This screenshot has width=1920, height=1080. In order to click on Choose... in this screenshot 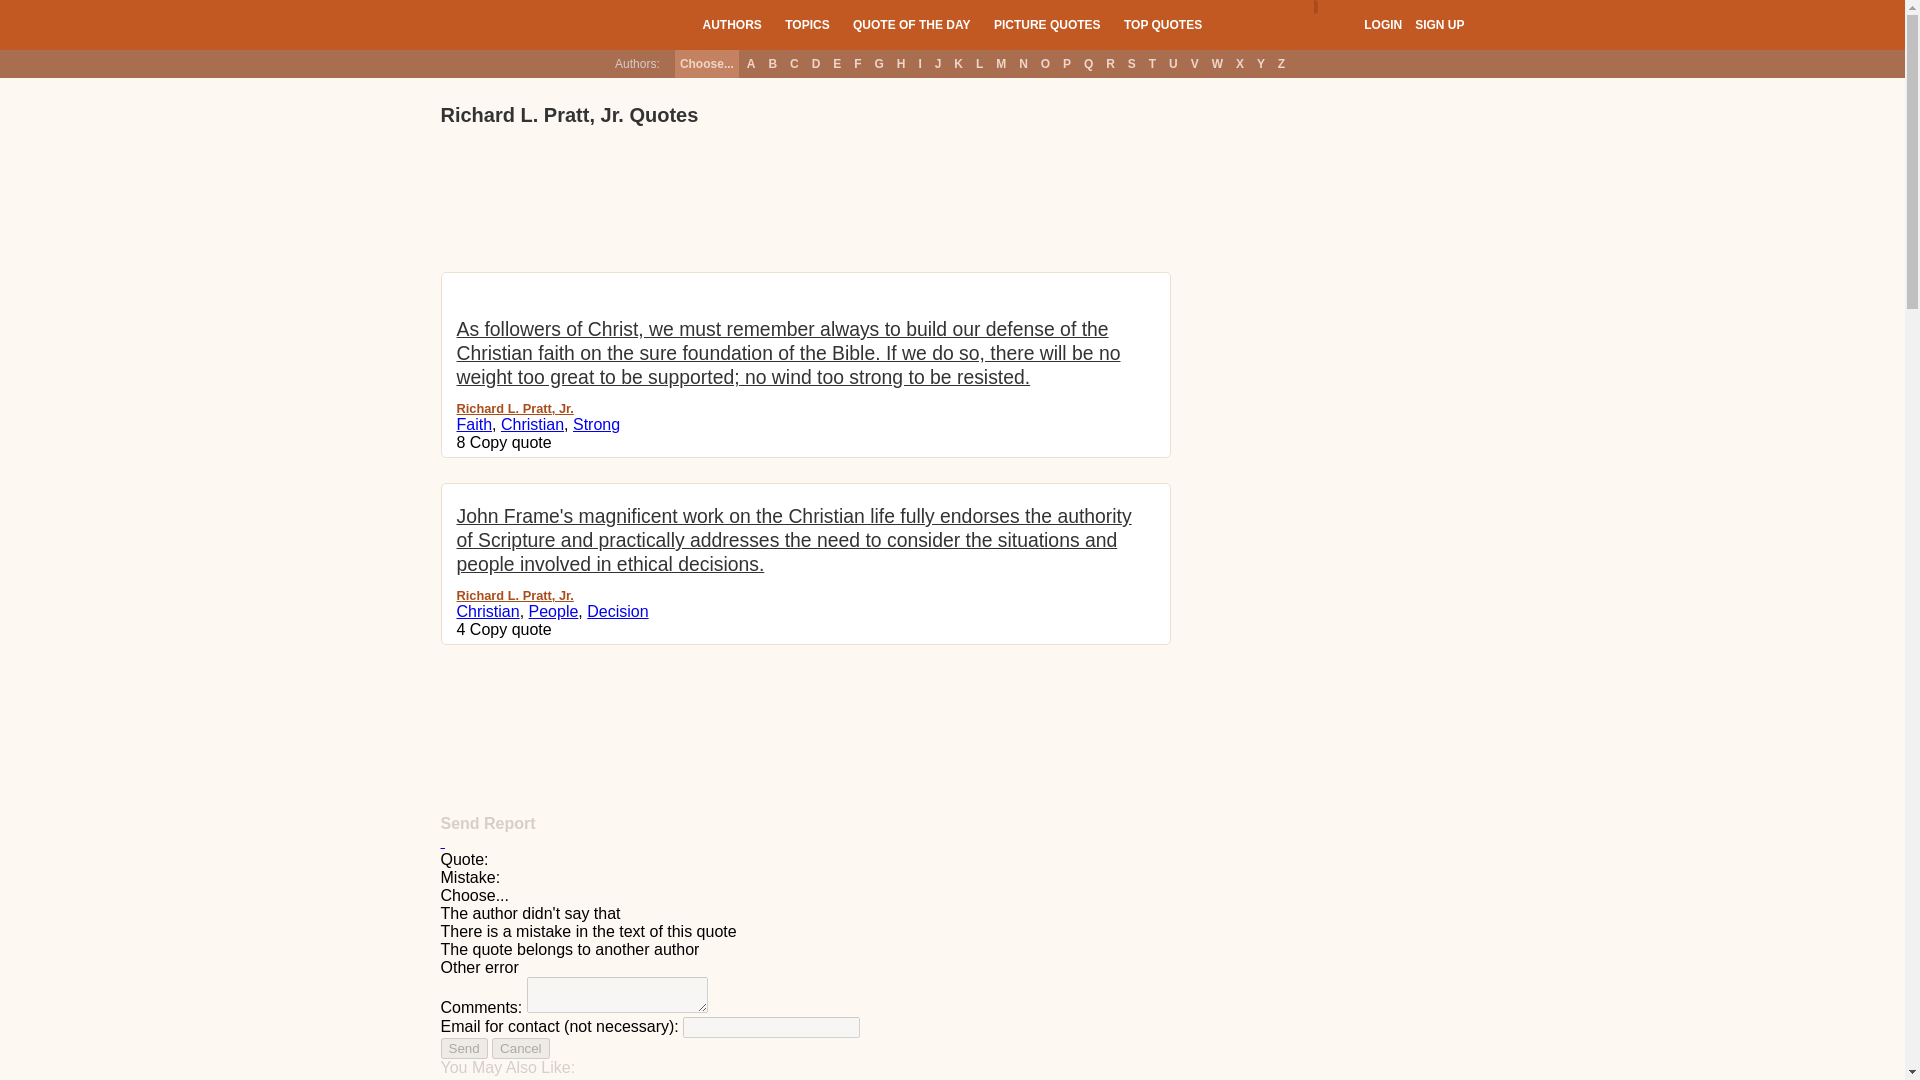, I will do `click(707, 63)`.